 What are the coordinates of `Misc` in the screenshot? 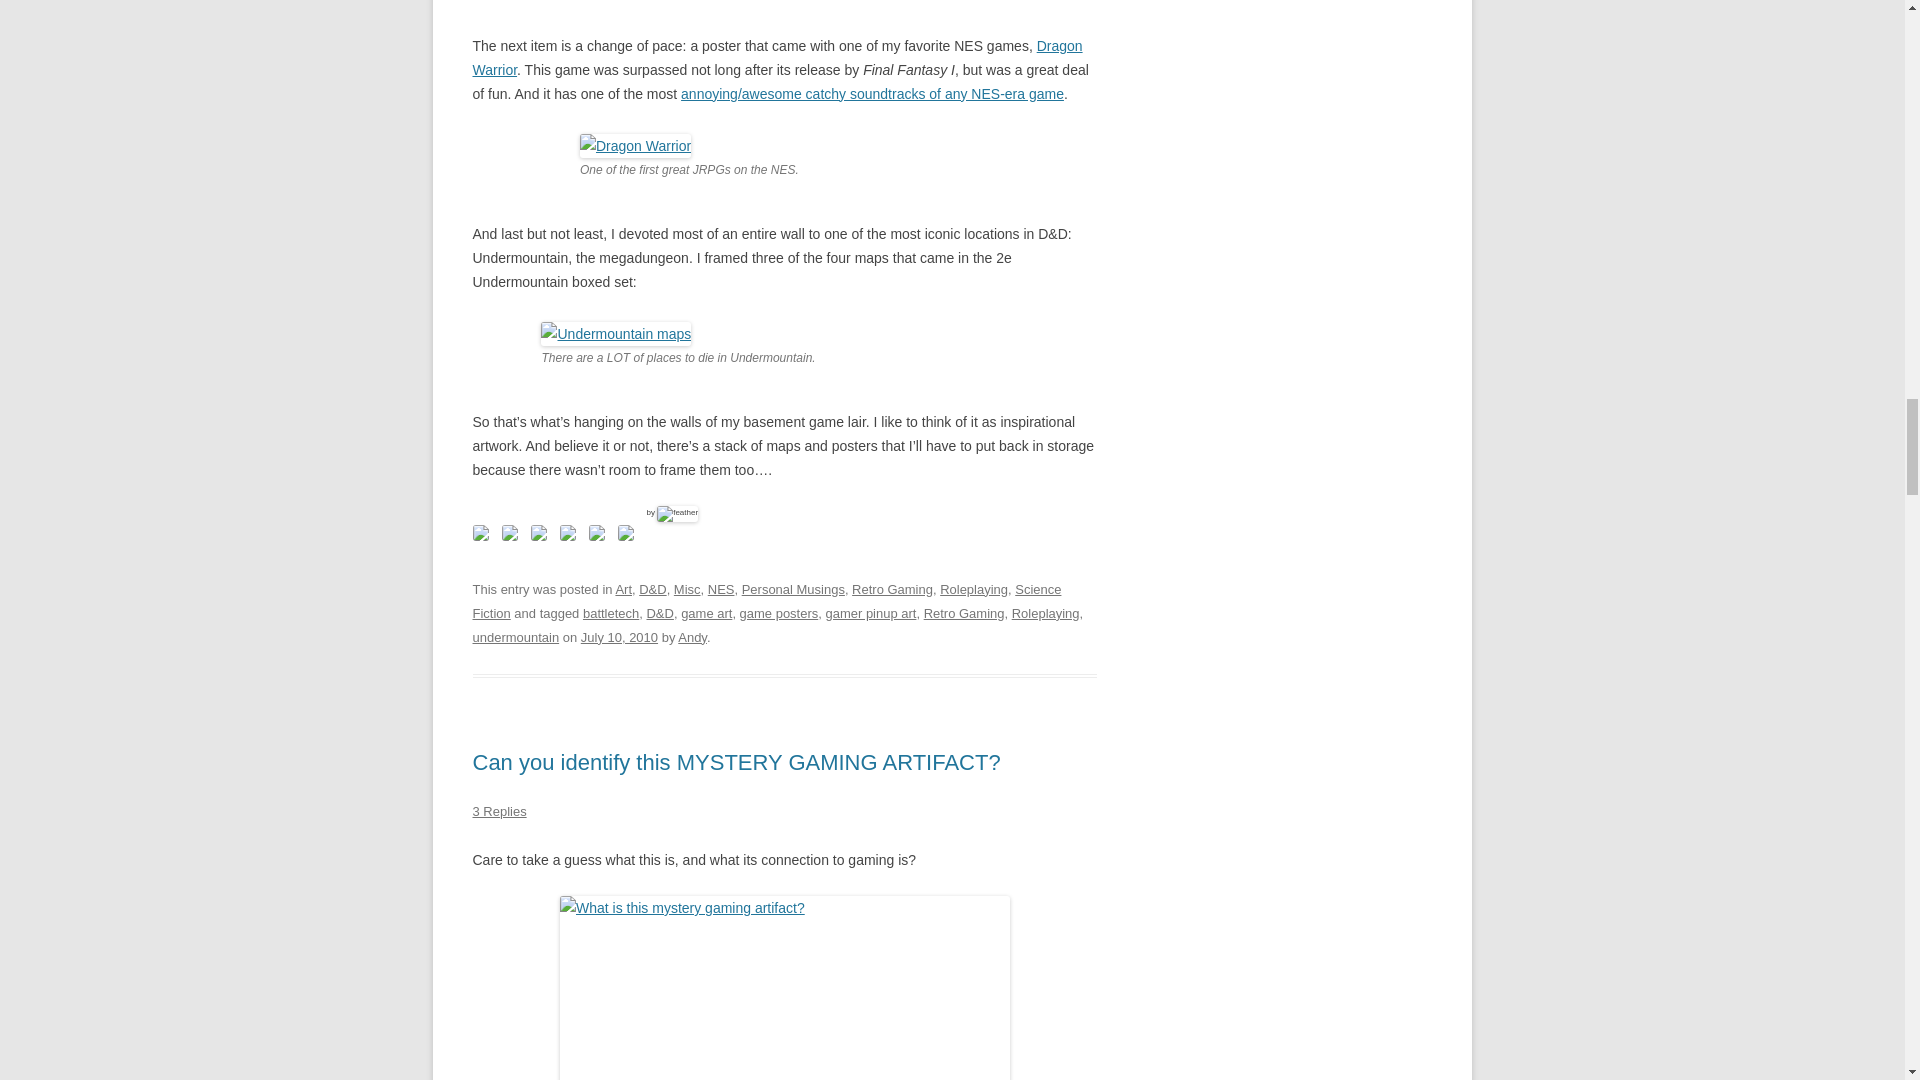 It's located at (686, 590).